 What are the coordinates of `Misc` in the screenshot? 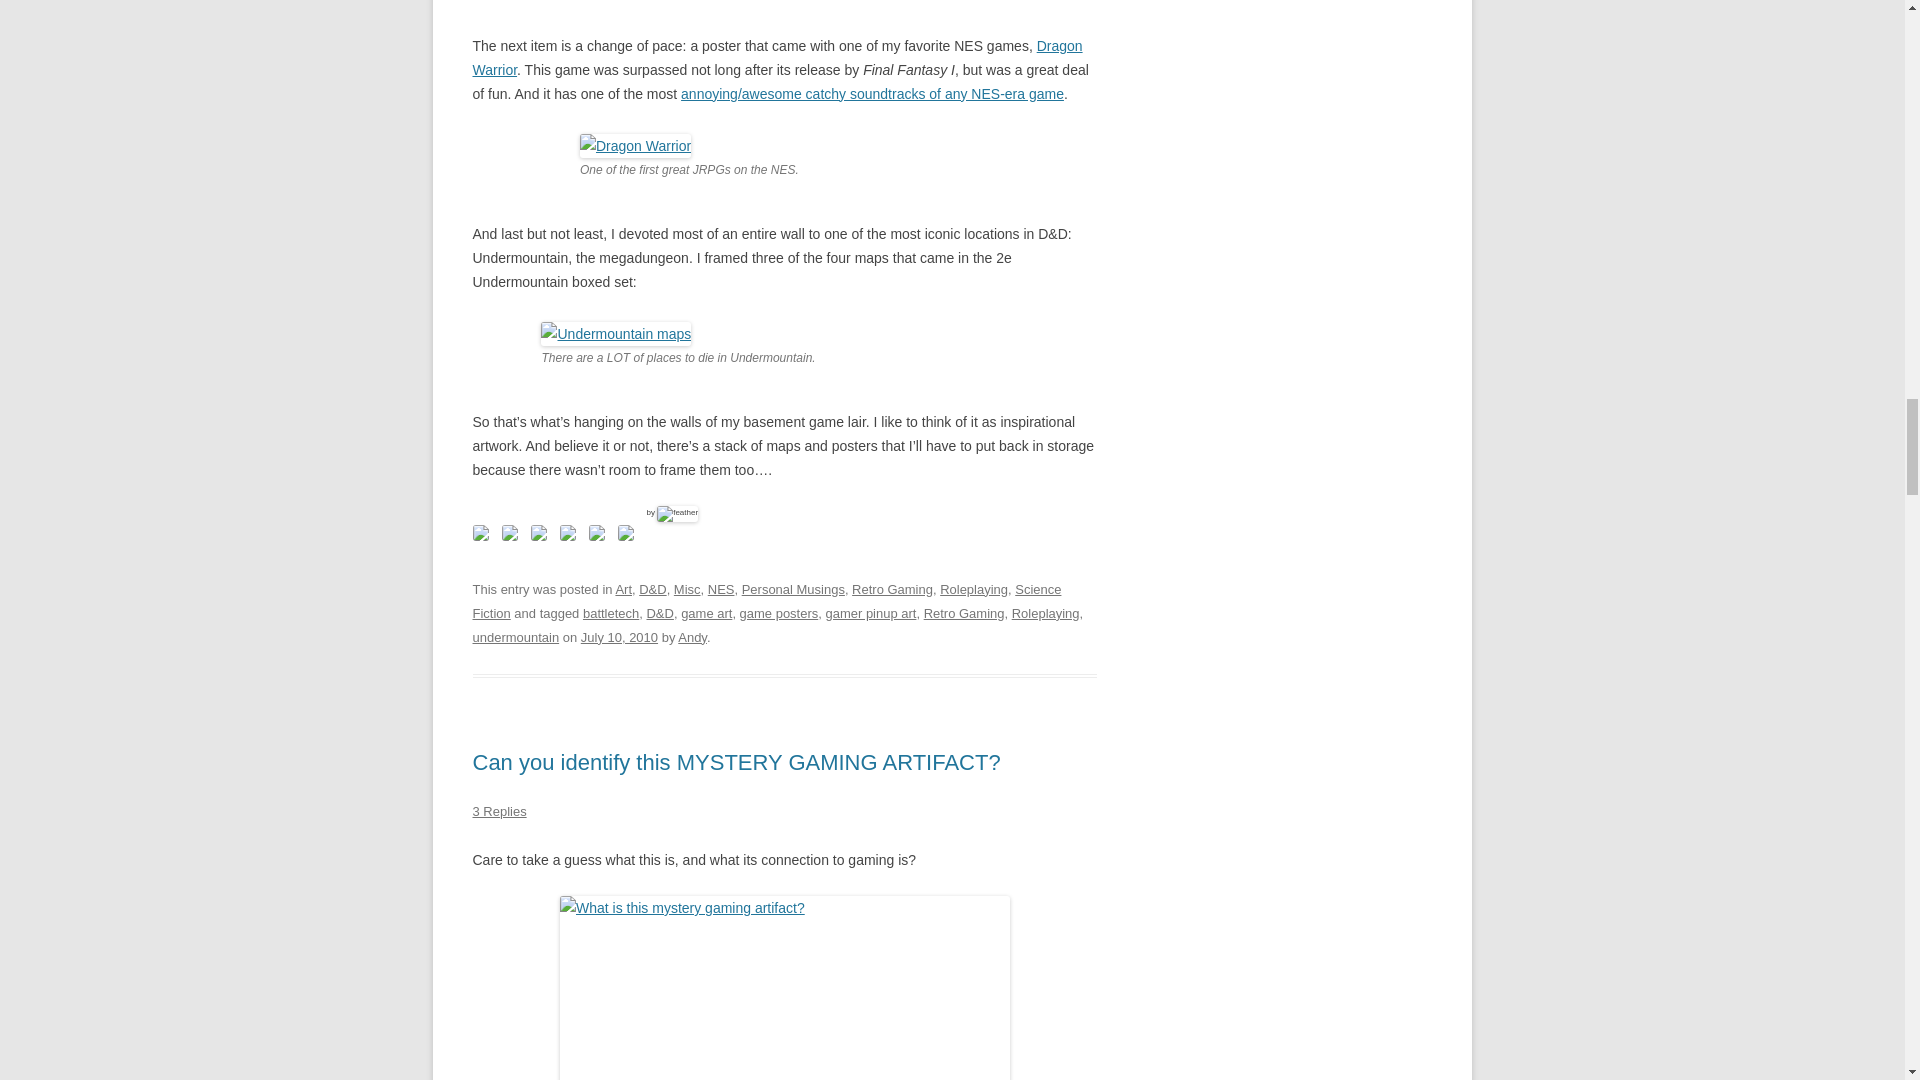 It's located at (686, 590).